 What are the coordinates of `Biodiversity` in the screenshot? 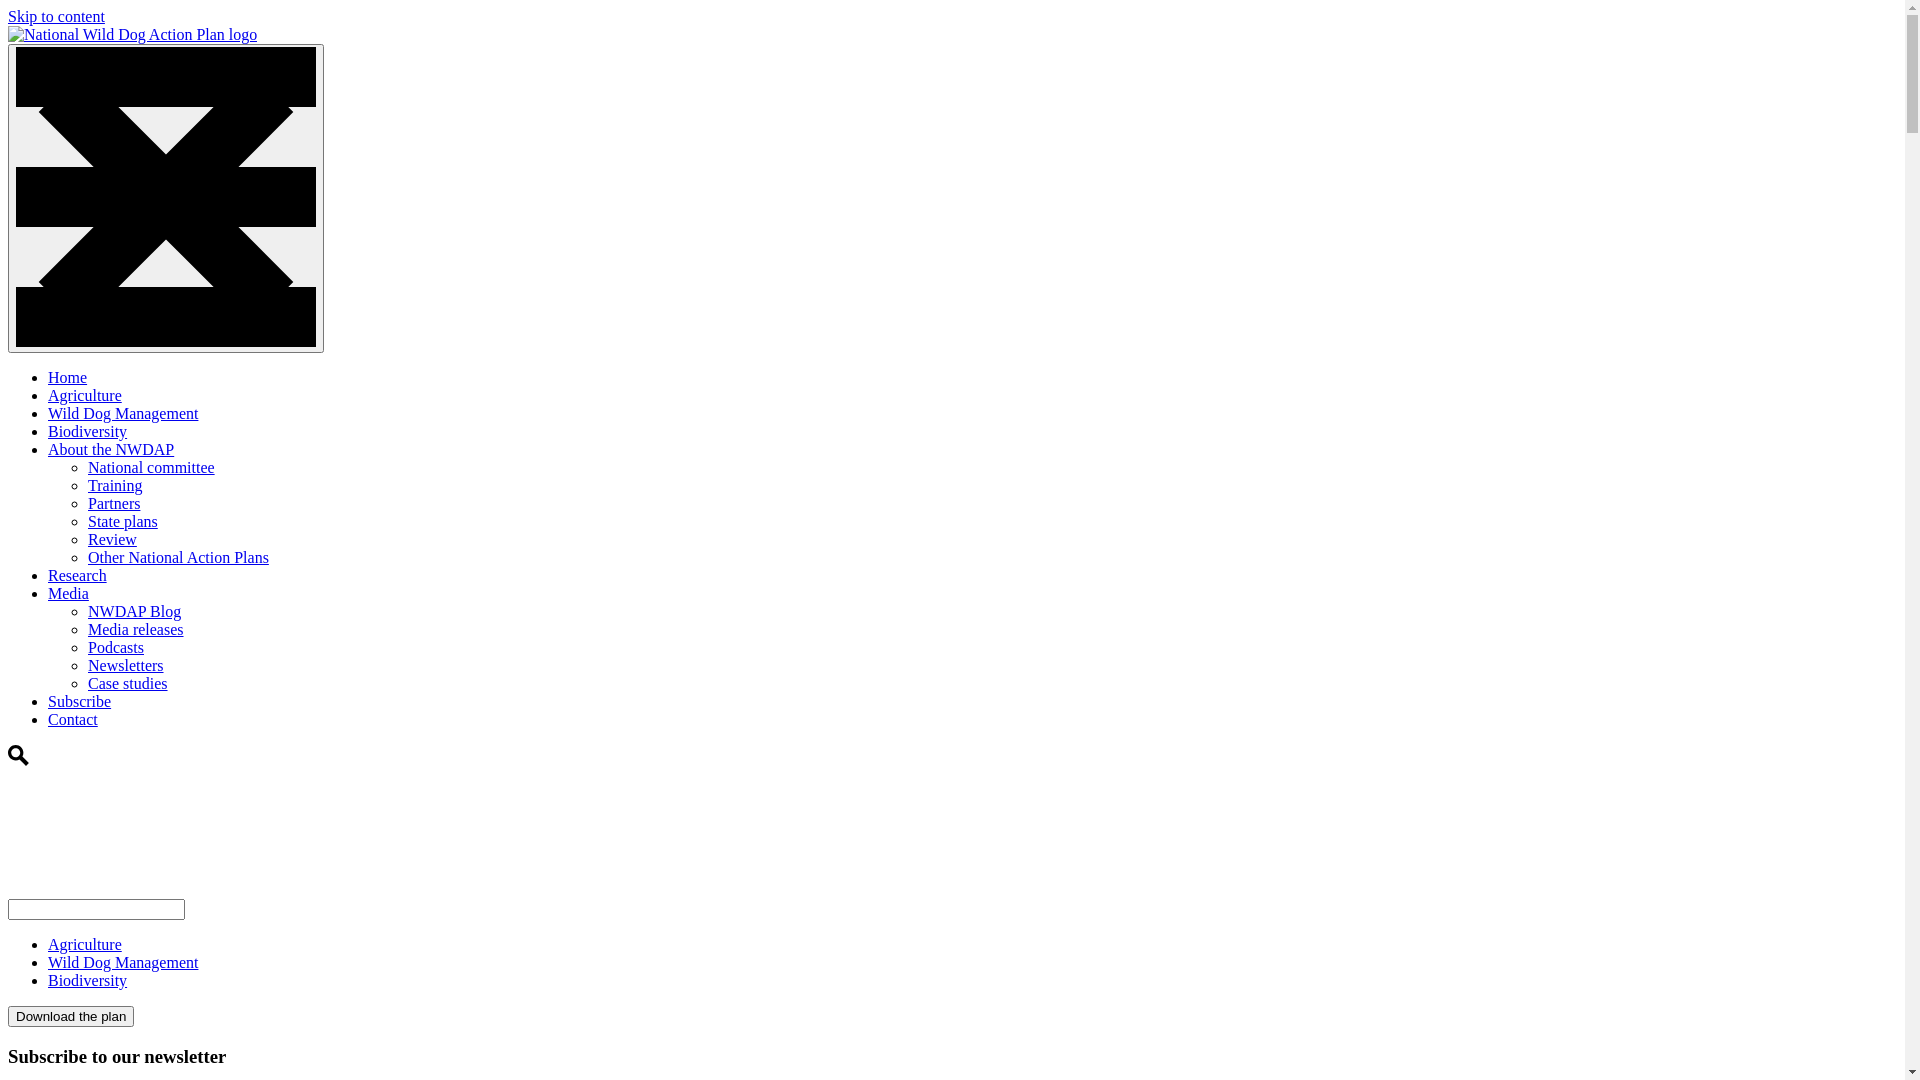 It's located at (88, 432).